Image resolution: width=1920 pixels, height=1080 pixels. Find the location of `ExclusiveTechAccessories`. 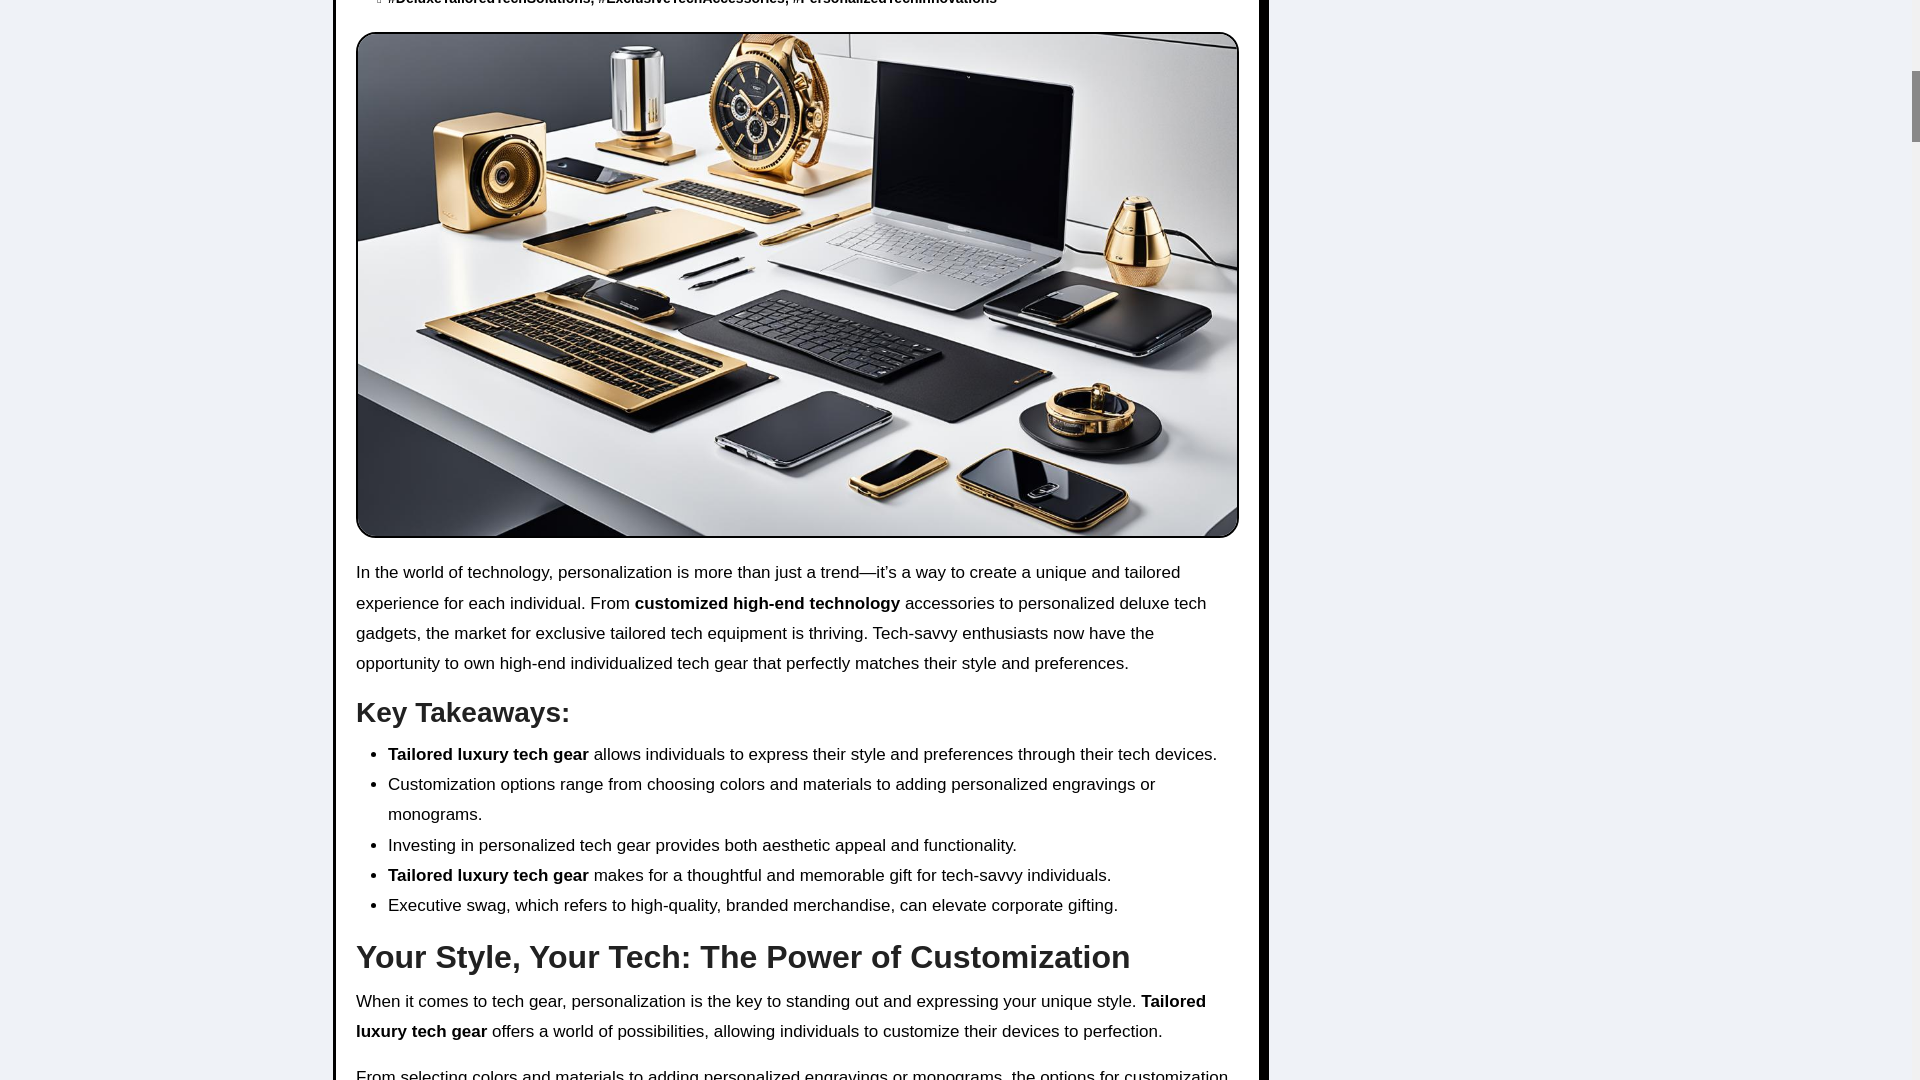

ExclusiveTechAccessories is located at coordinates (696, 3).